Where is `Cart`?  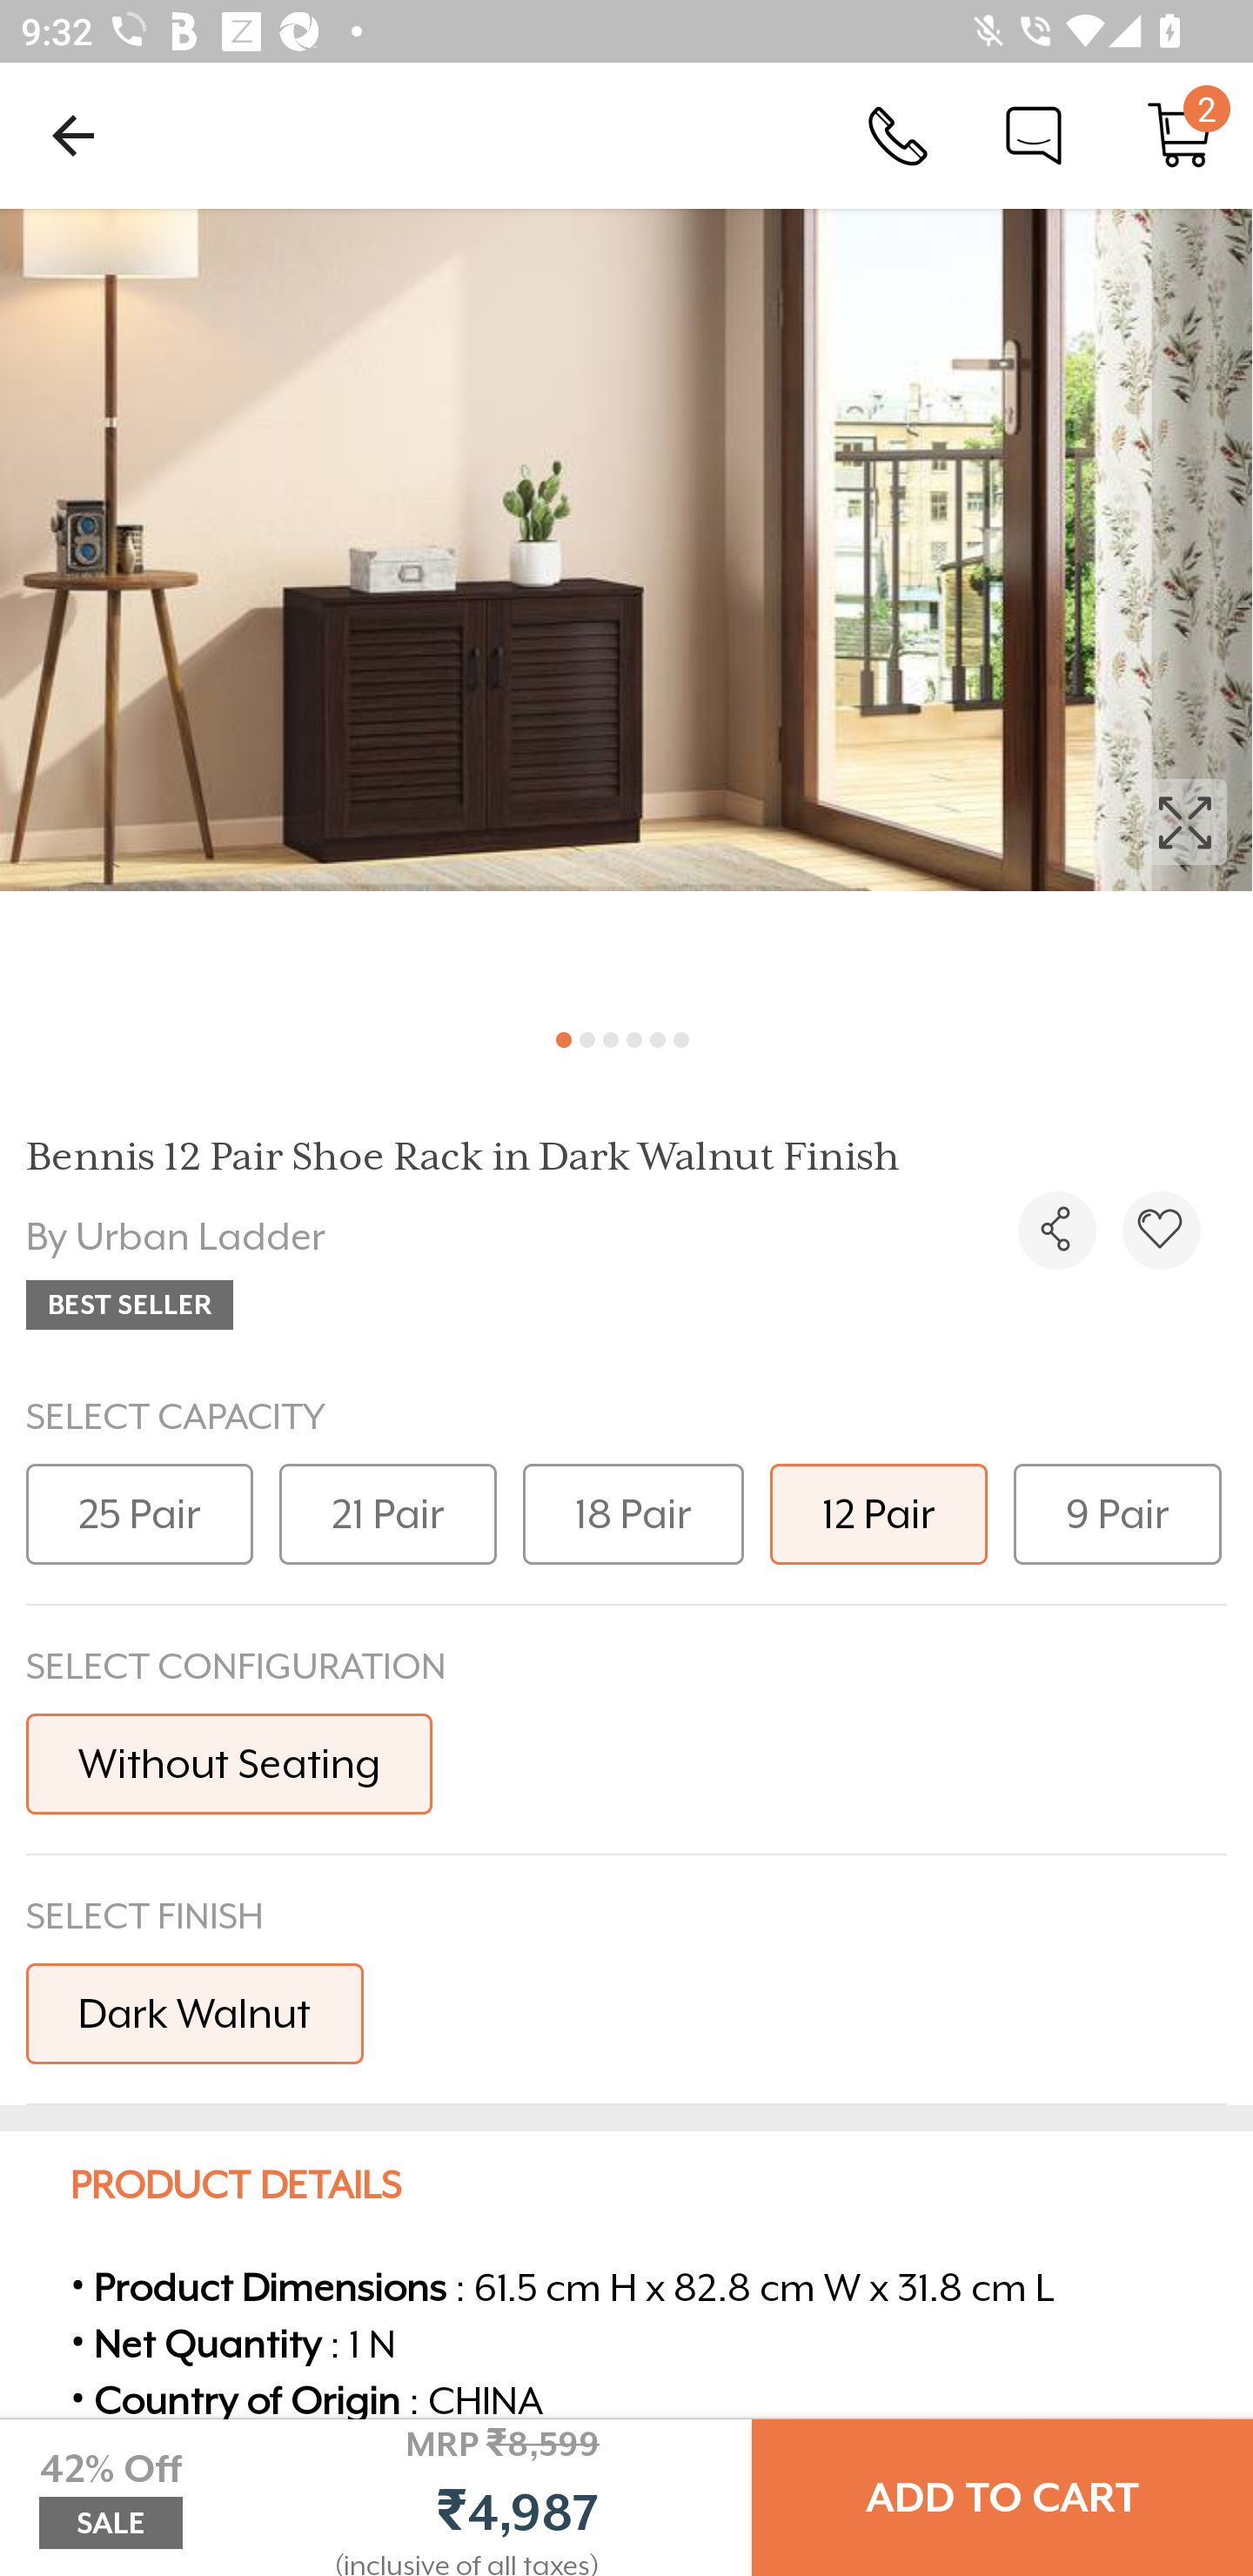
Cart is located at coordinates (1180, 134).